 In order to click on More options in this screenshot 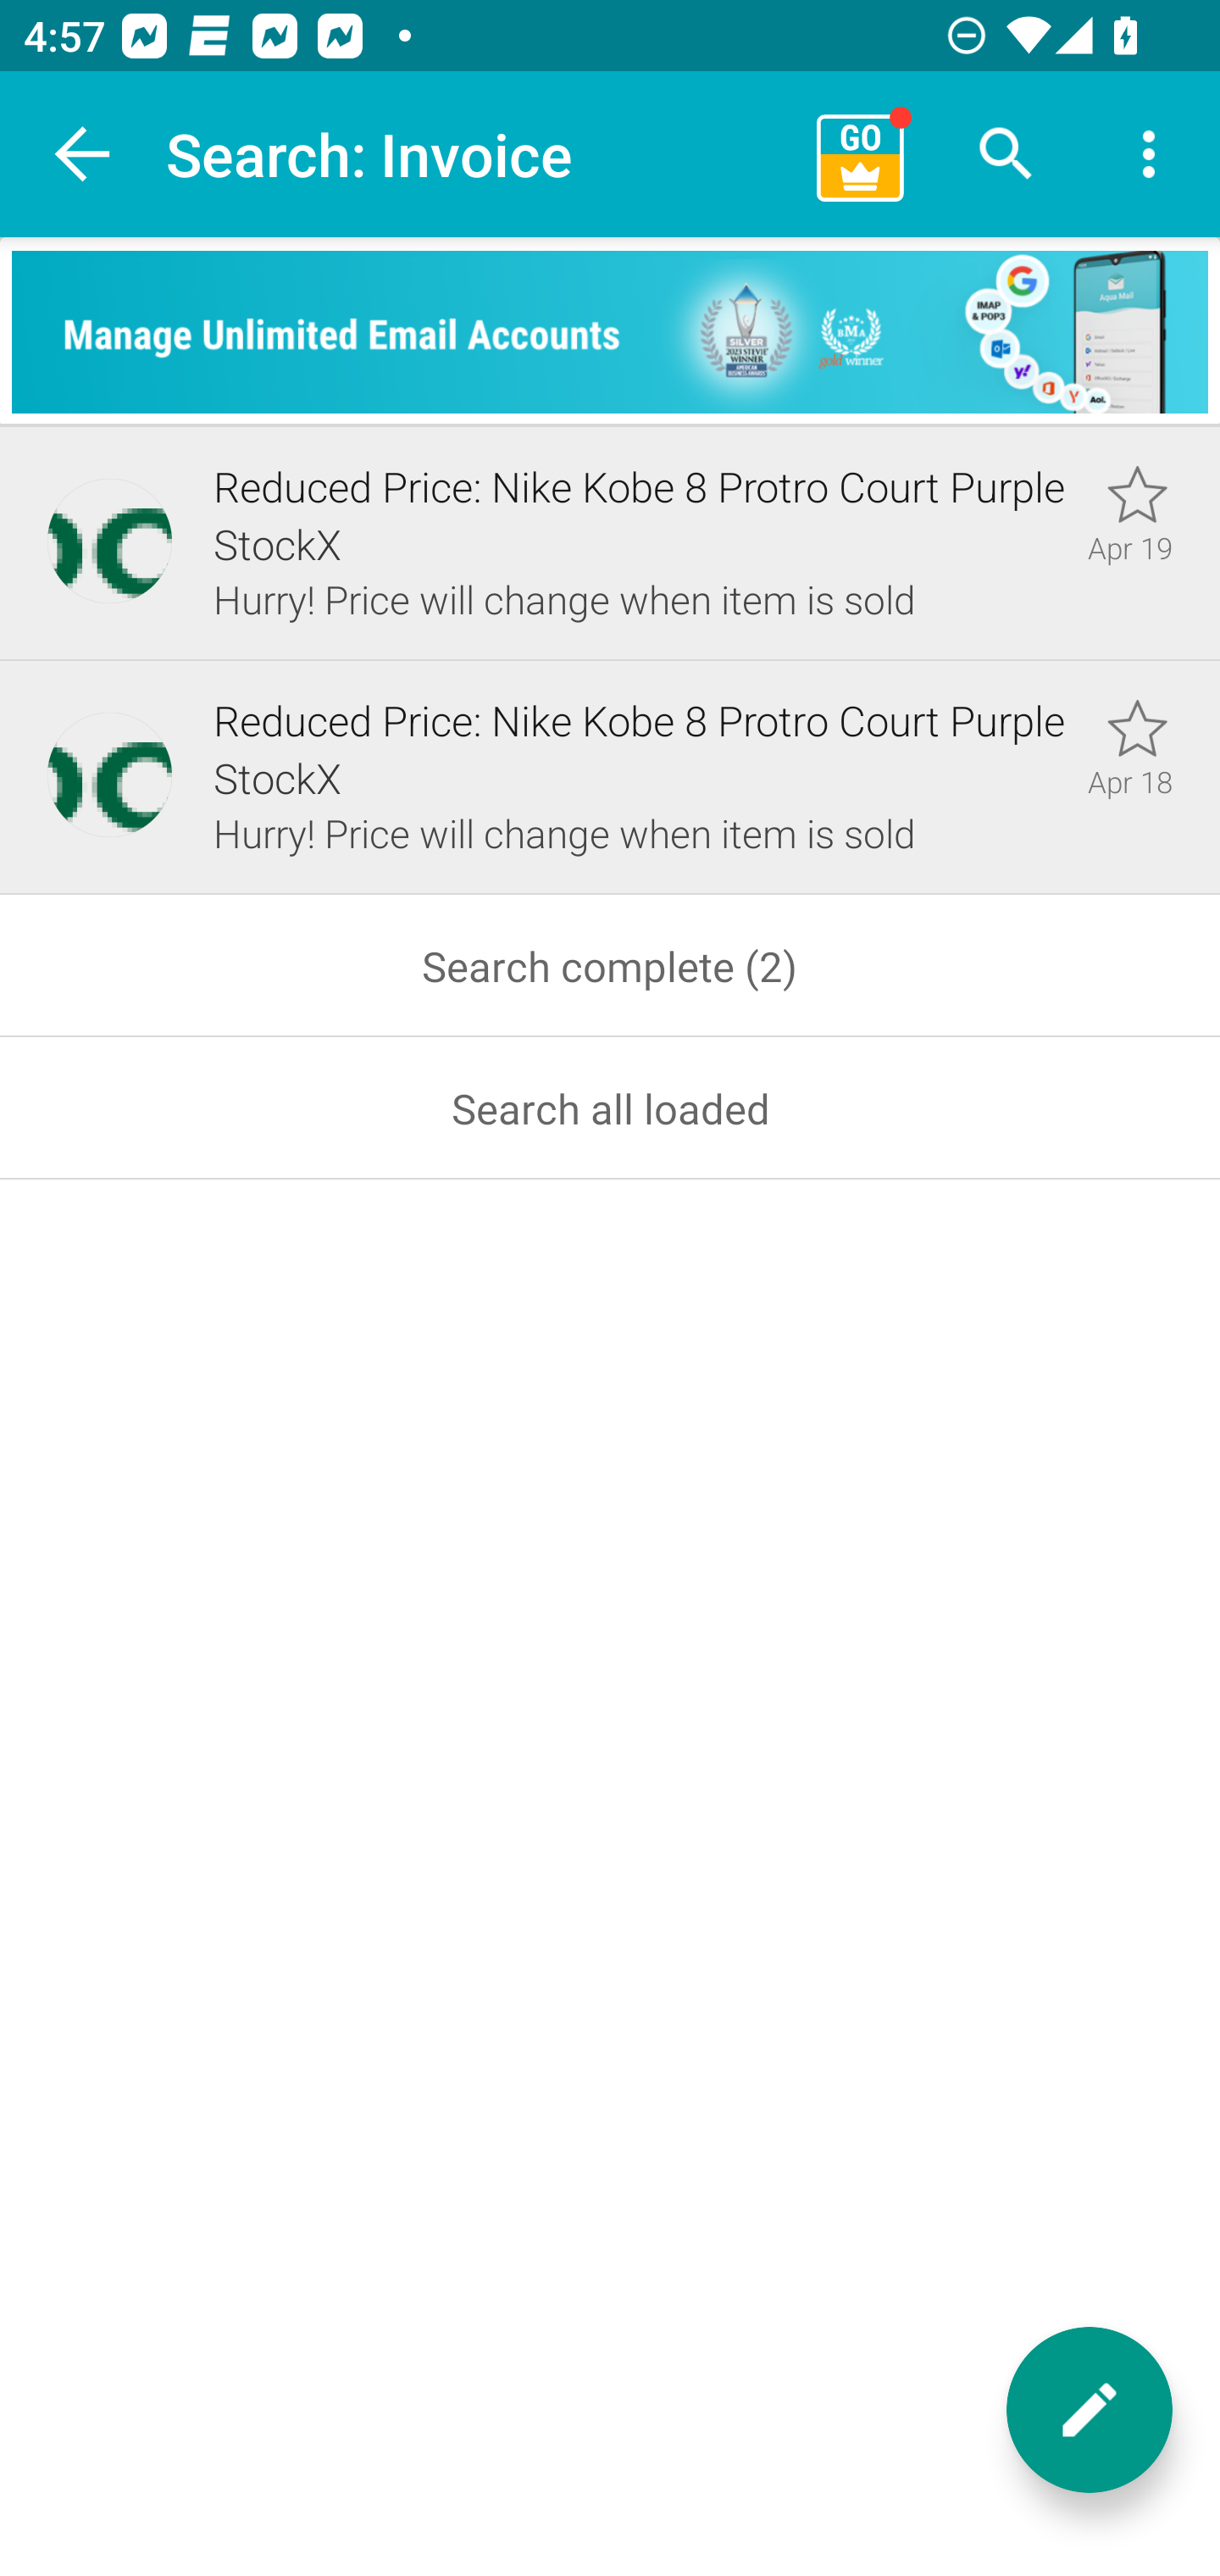, I will do `click(1149, 154)`.